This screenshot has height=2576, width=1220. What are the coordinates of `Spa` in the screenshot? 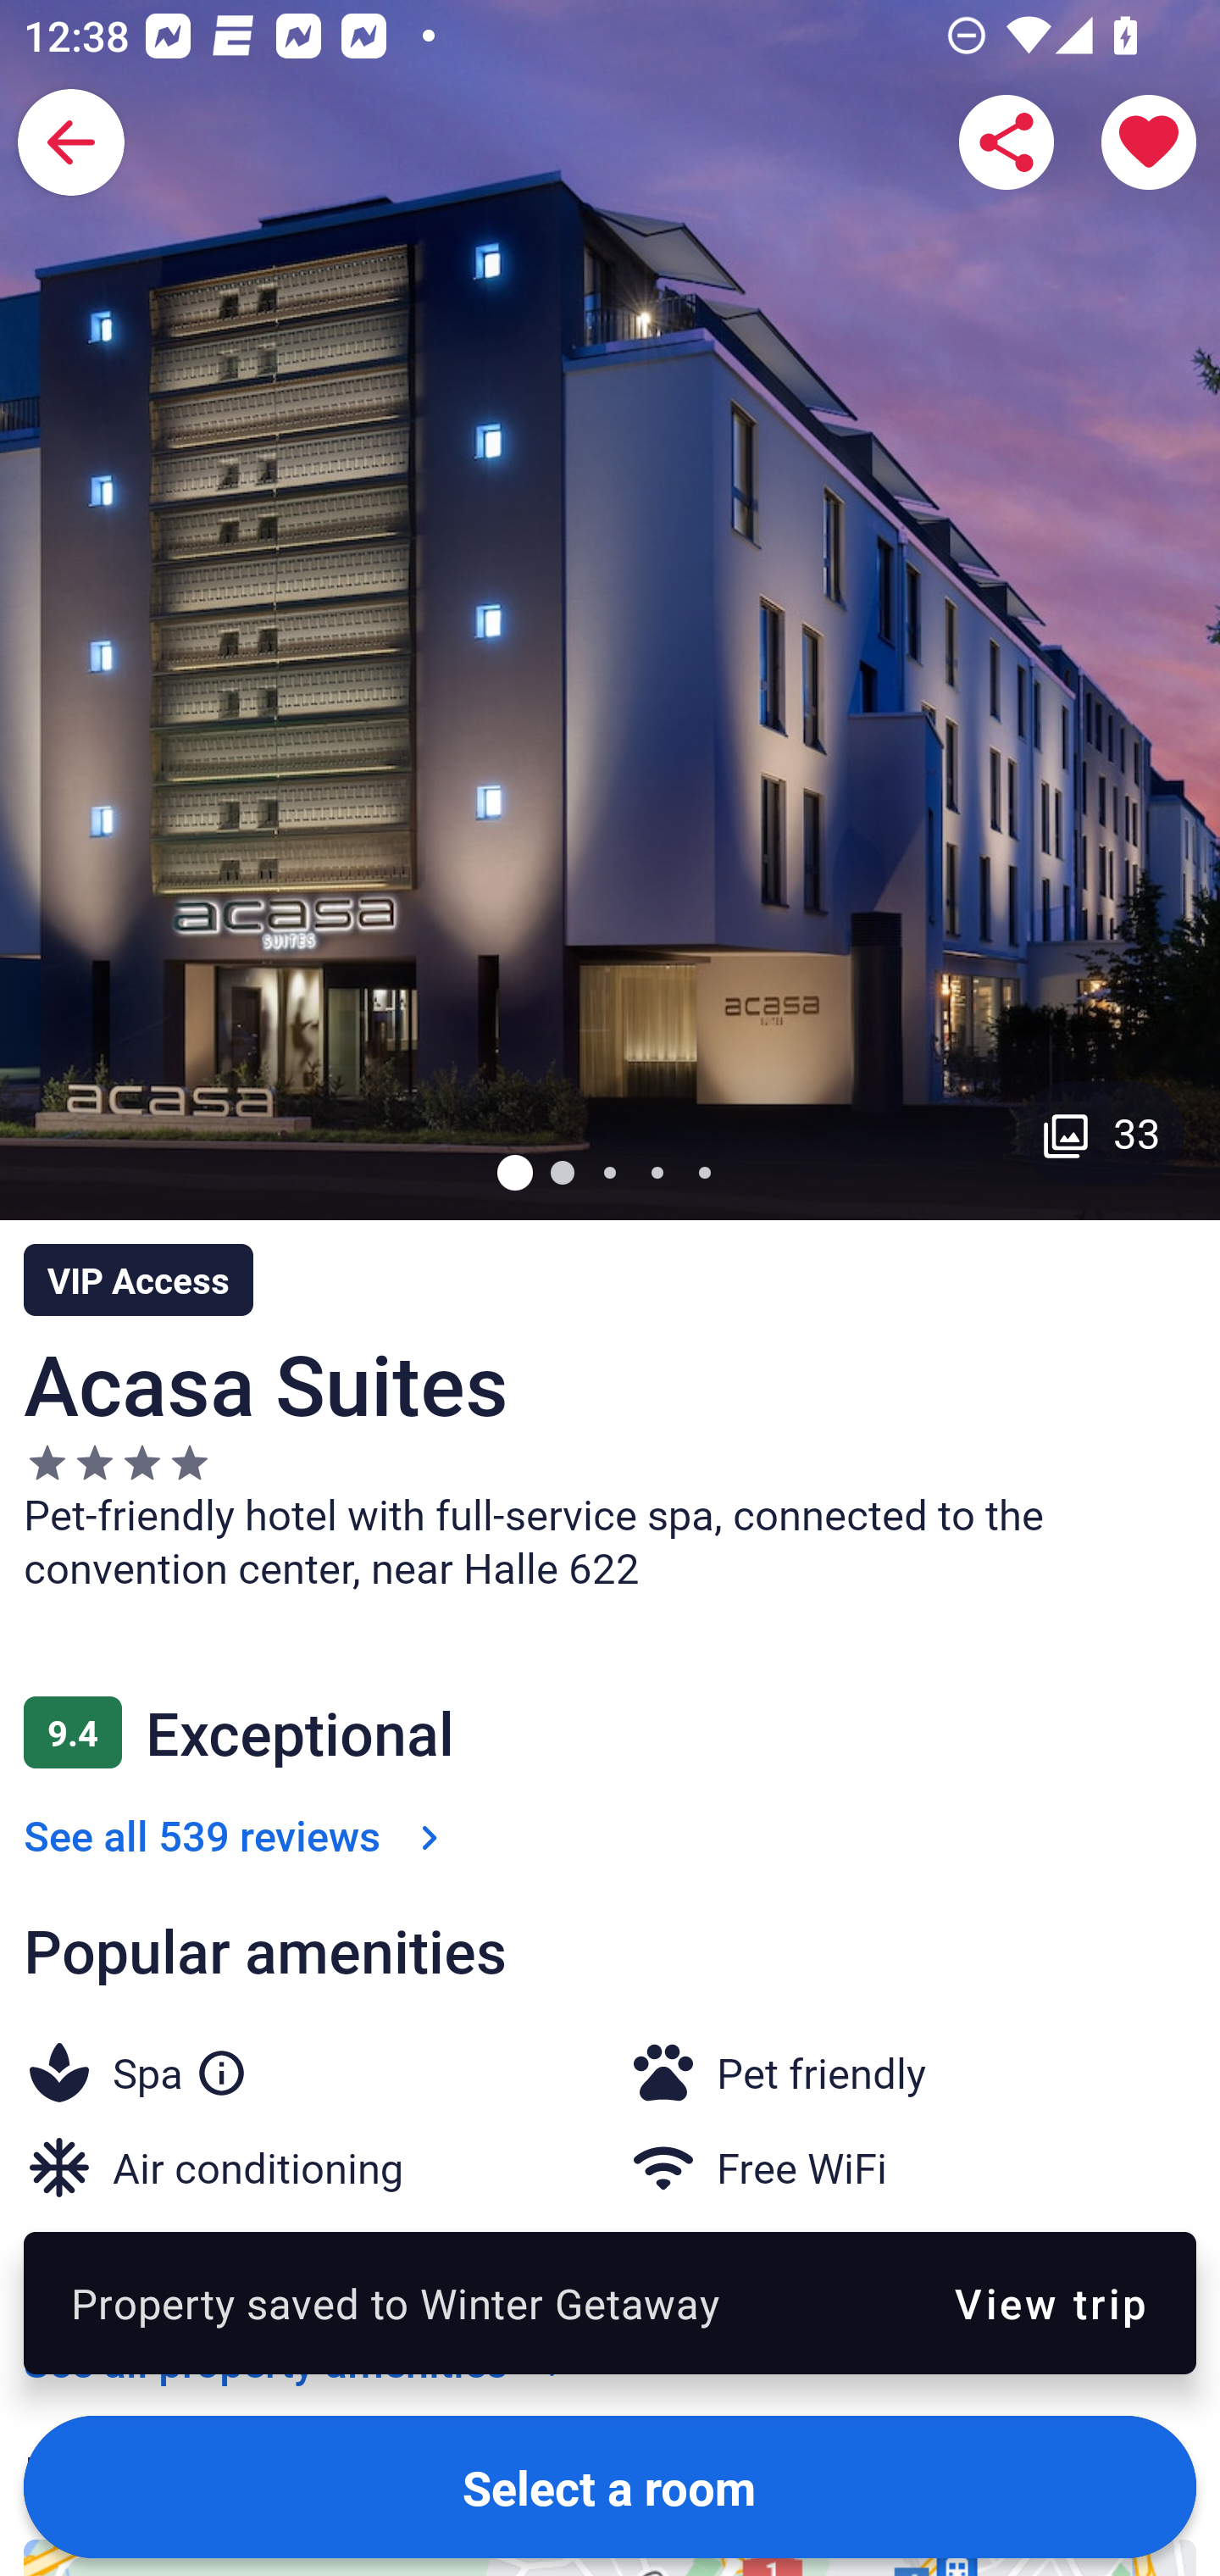 It's located at (180, 2068).